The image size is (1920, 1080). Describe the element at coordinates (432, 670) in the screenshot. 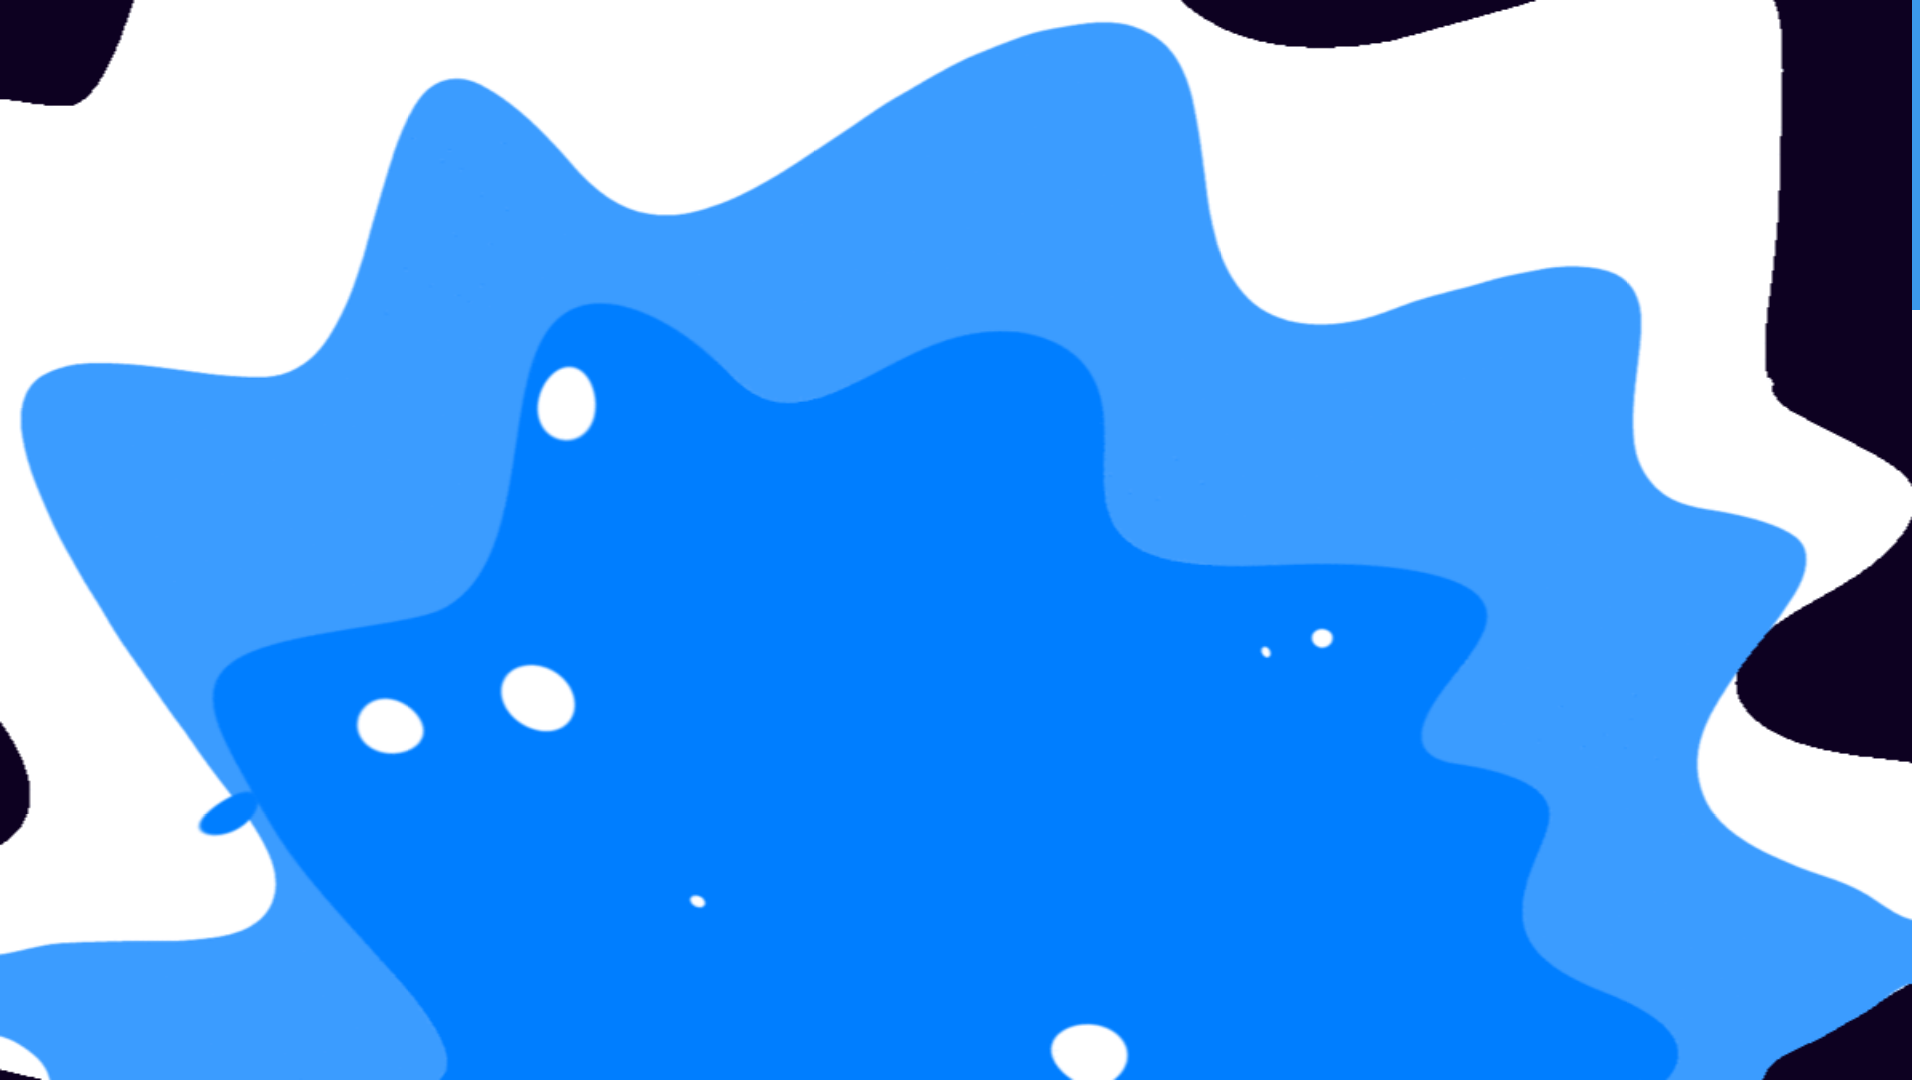

I see `VIRTUAL TOUR` at that location.